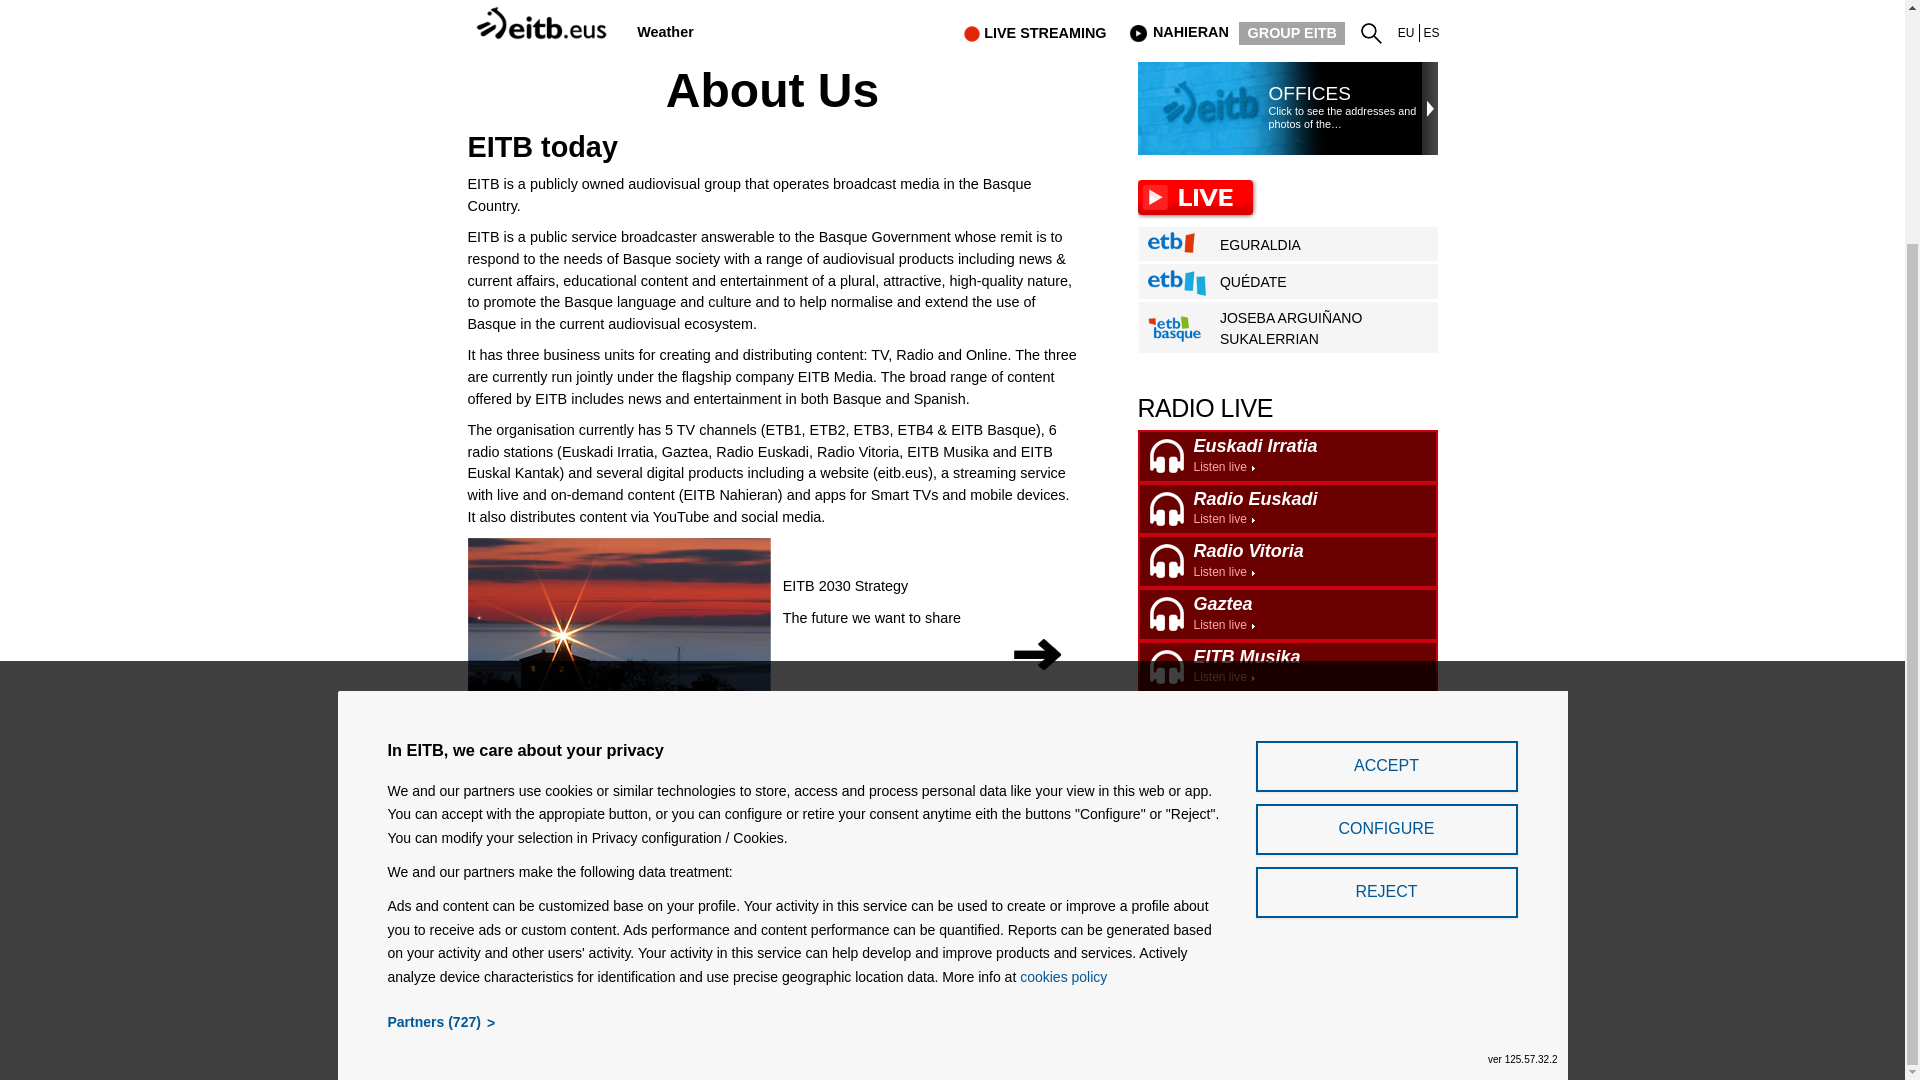  Describe the element at coordinates (1292, 33) in the screenshot. I see `GROUP EITB` at that location.